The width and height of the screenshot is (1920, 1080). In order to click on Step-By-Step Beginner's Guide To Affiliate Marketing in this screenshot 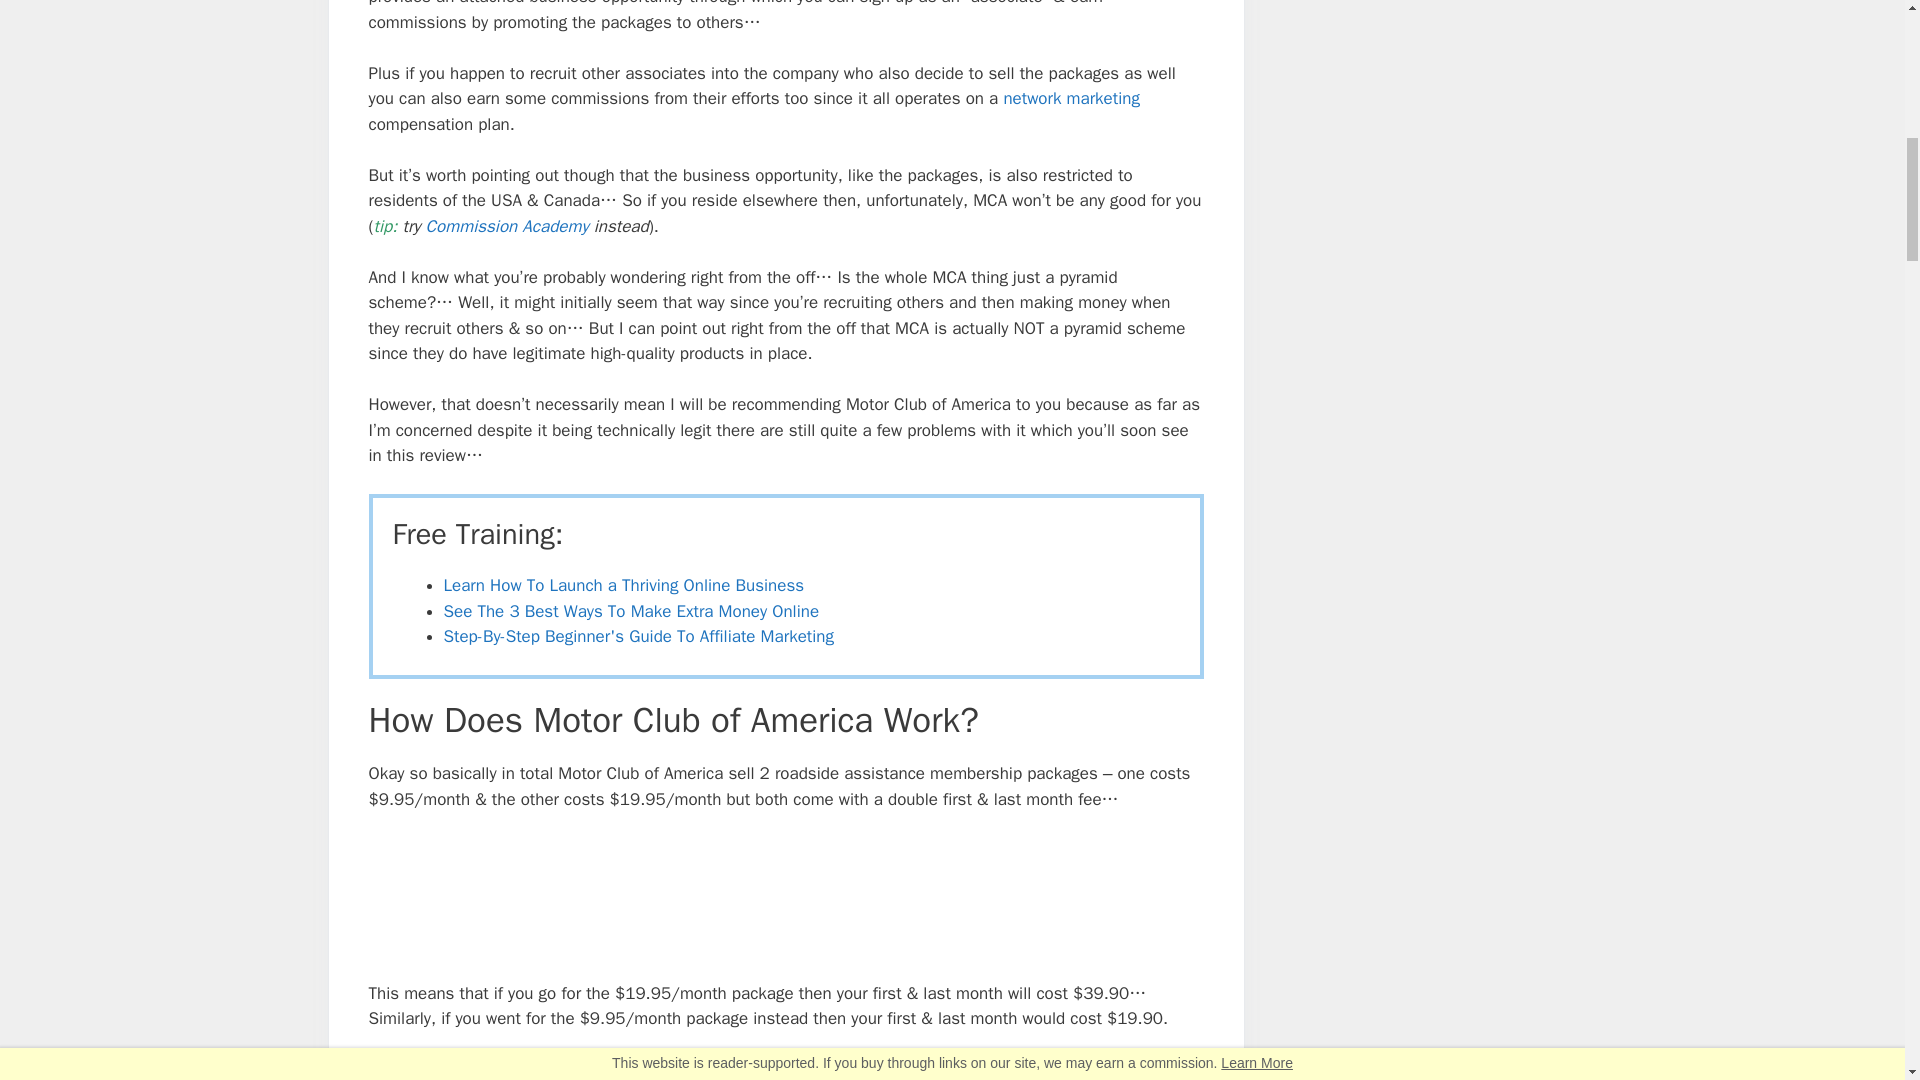, I will do `click(638, 636)`.